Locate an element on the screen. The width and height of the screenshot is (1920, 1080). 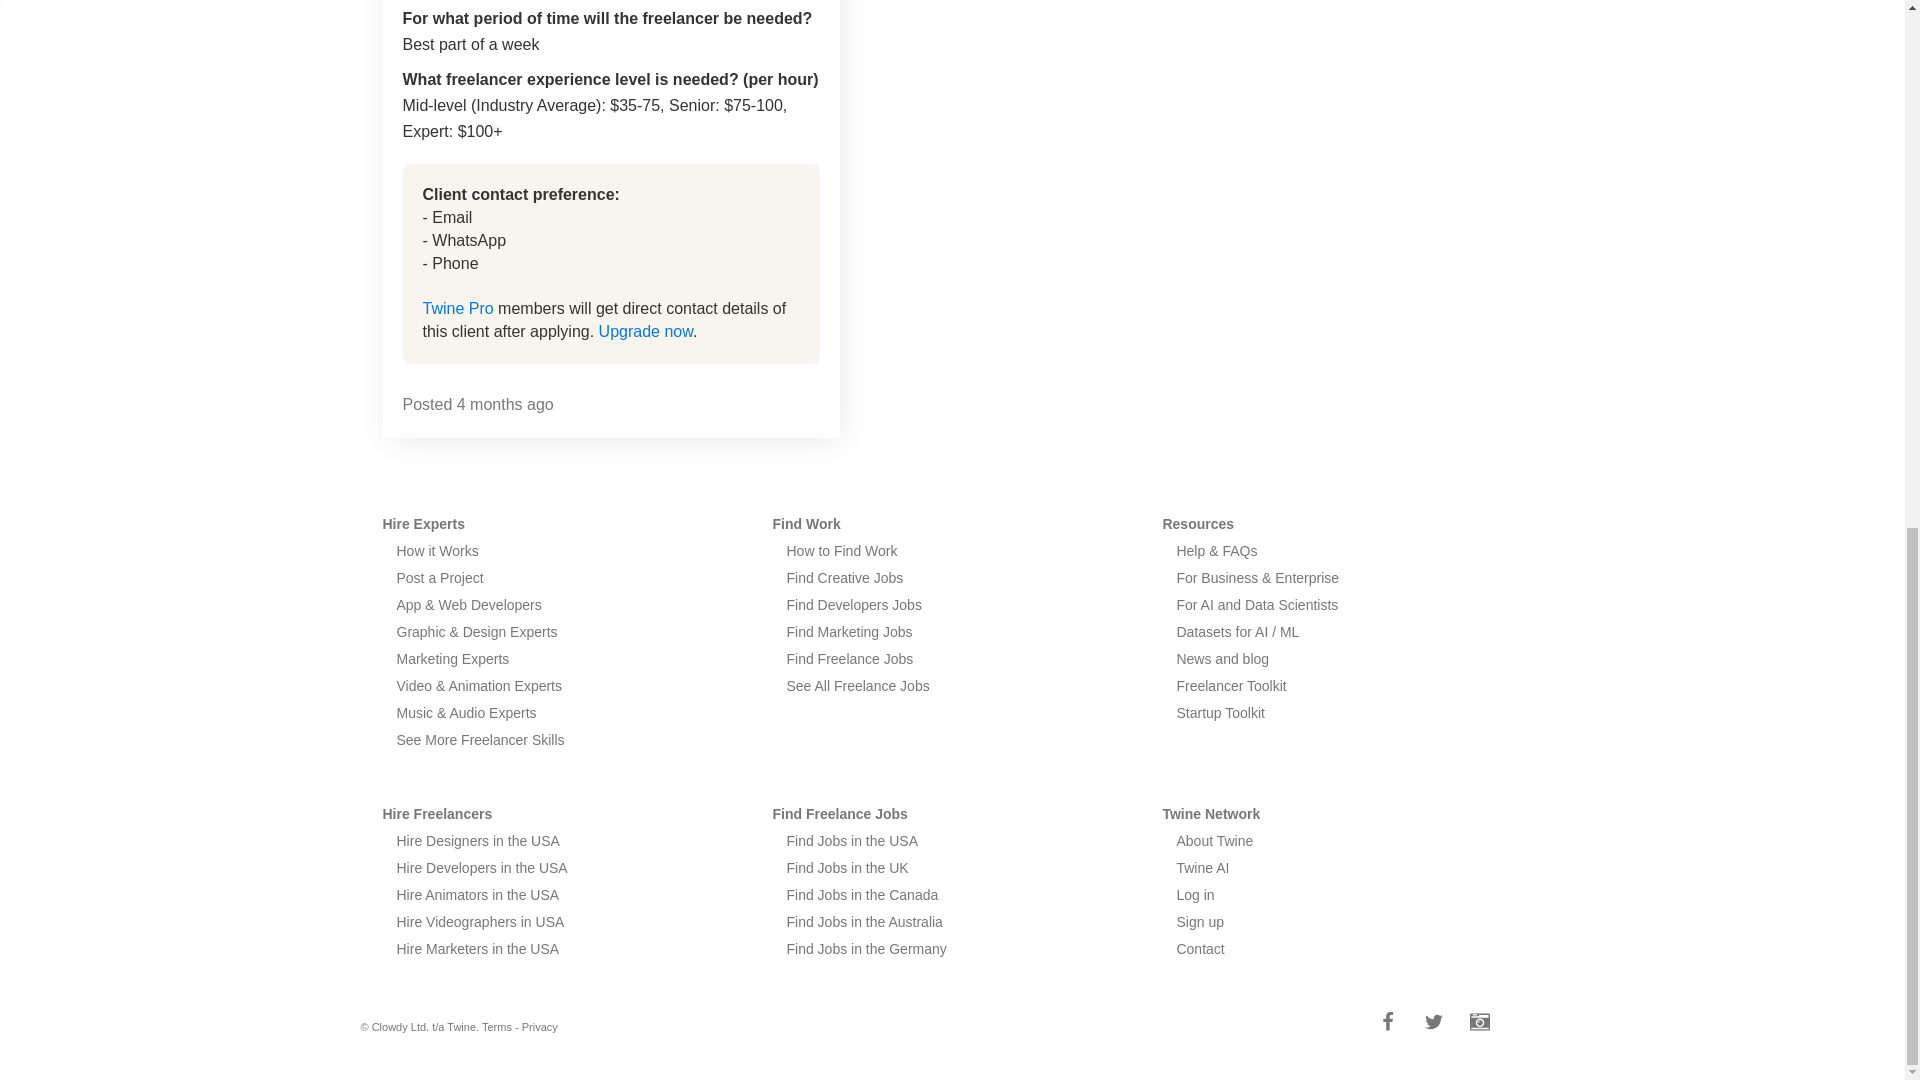
Upgrade now is located at coordinates (646, 331).